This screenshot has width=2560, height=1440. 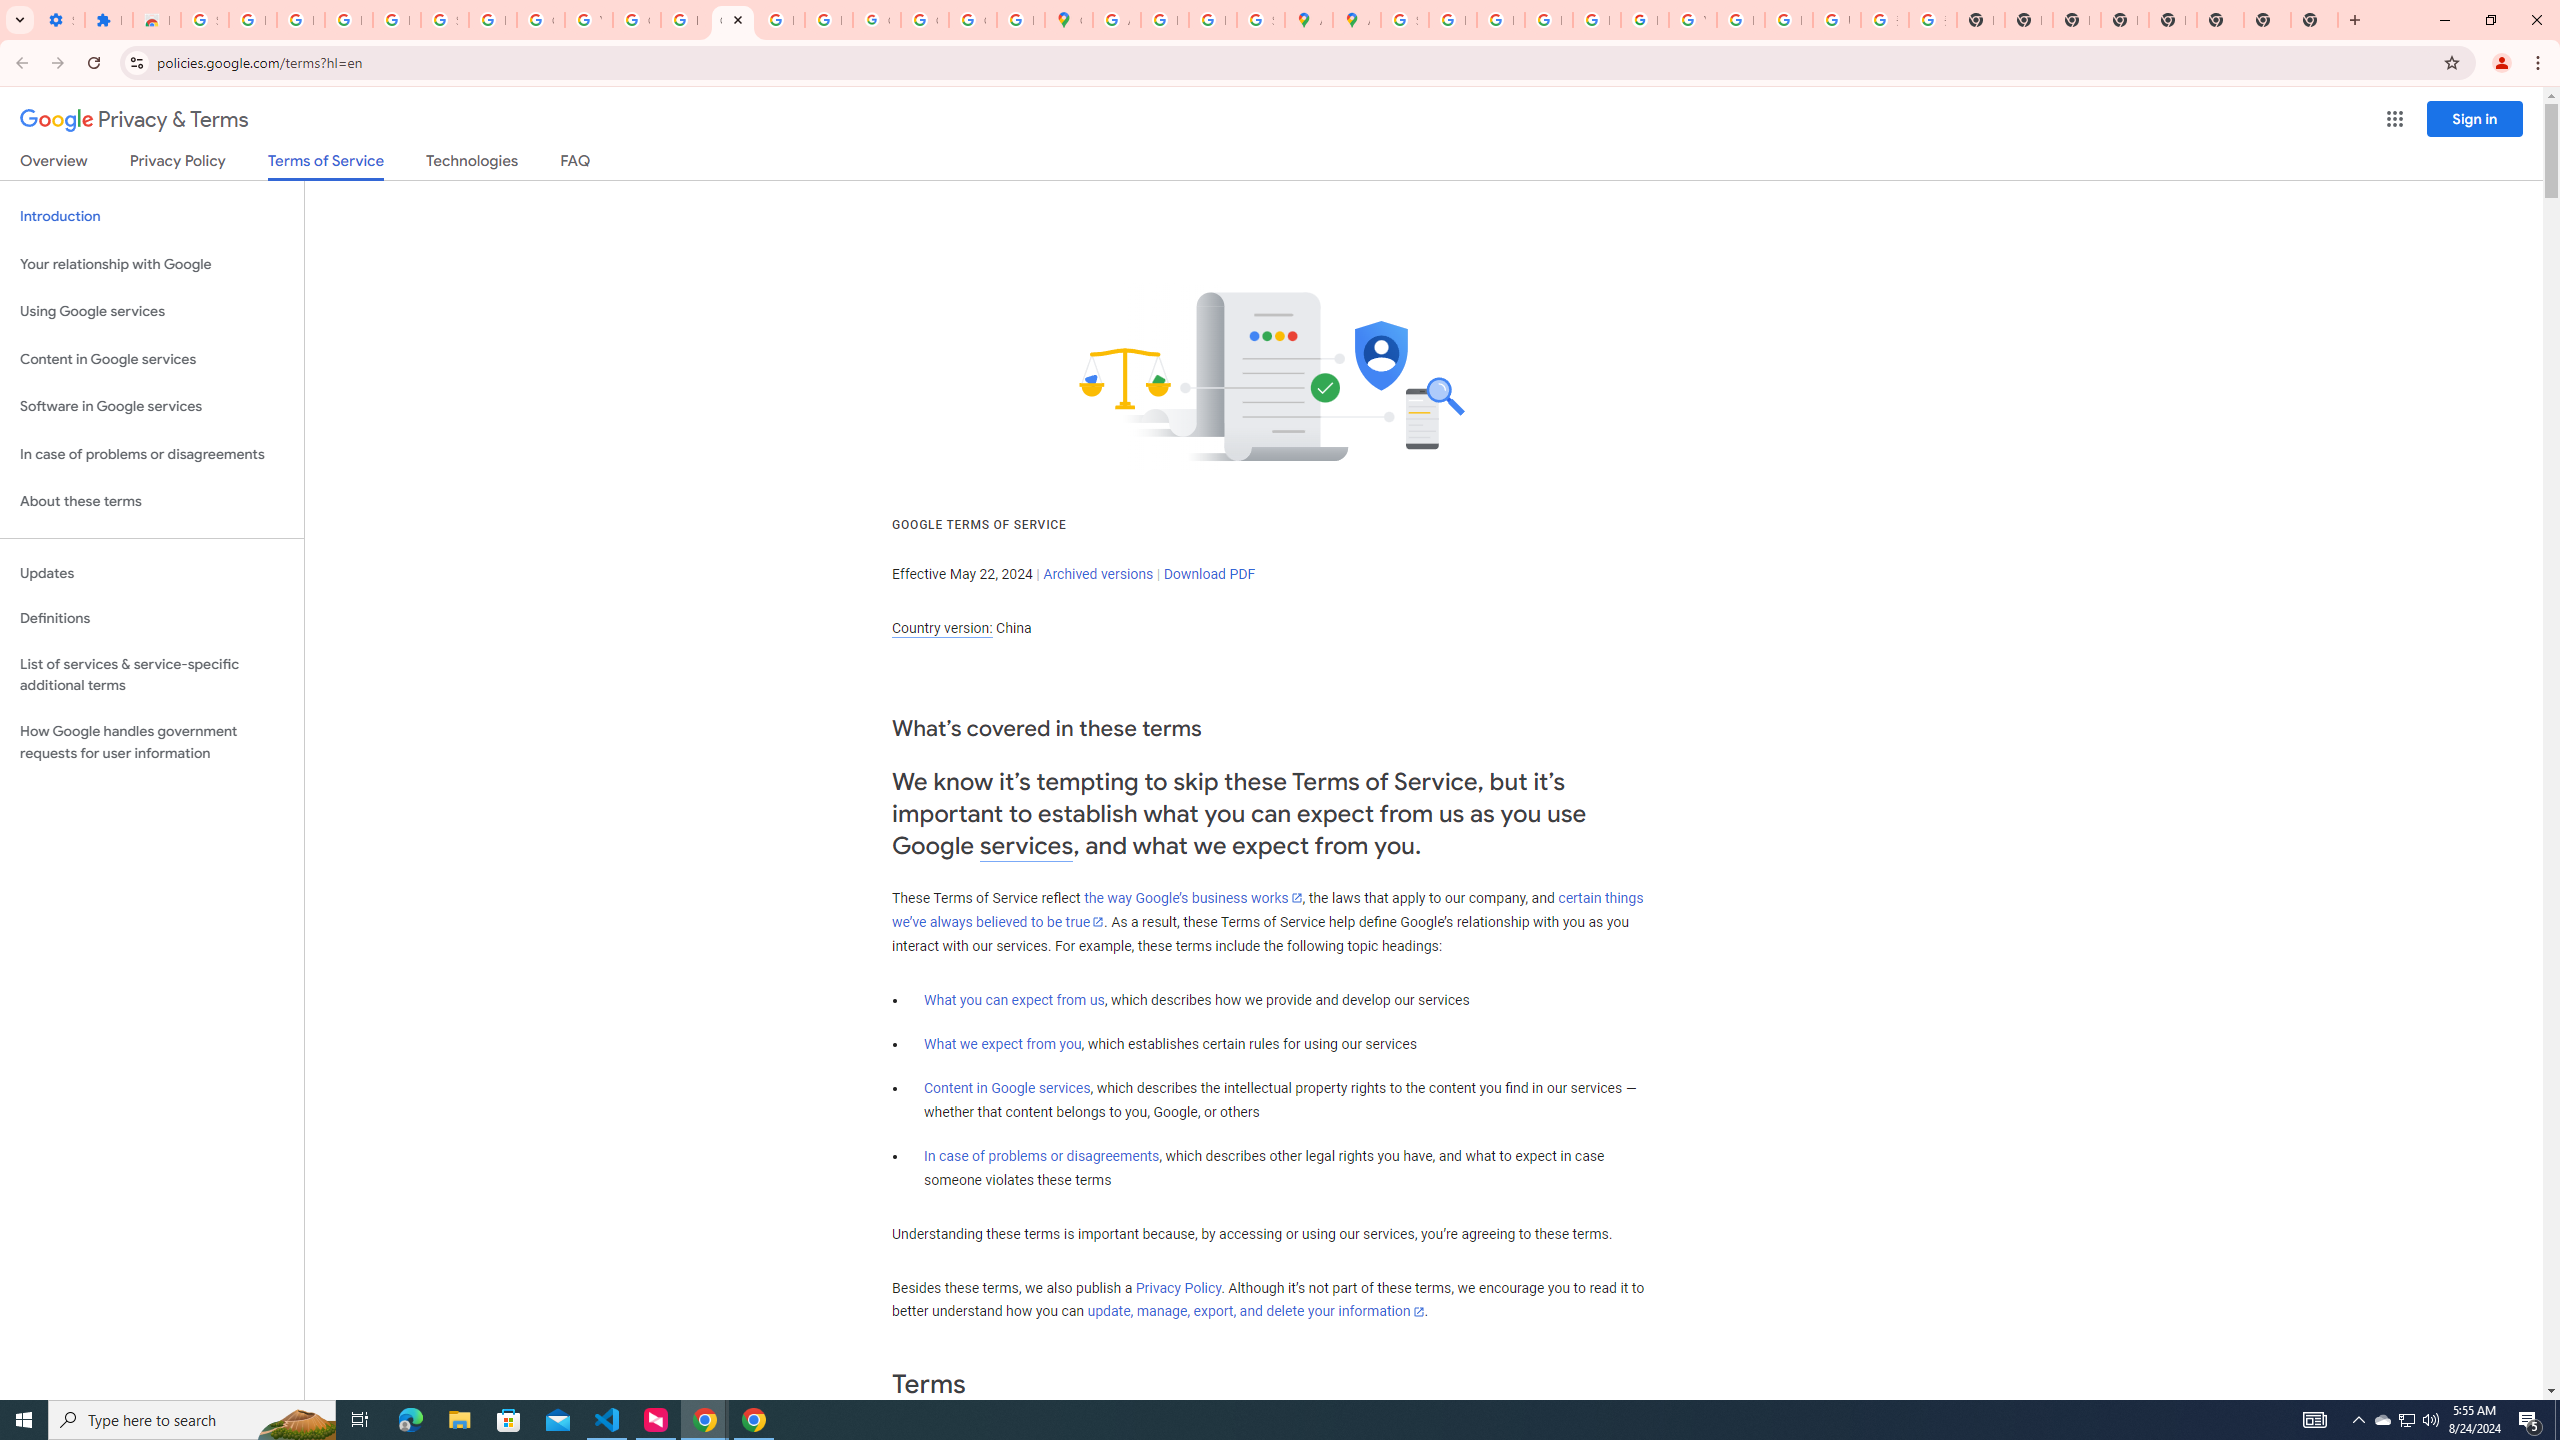 What do you see at coordinates (156, 20) in the screenshot?
I see `Reviews: Helix Fruit Jump Arcade Game` at bounding box center [156, 20].